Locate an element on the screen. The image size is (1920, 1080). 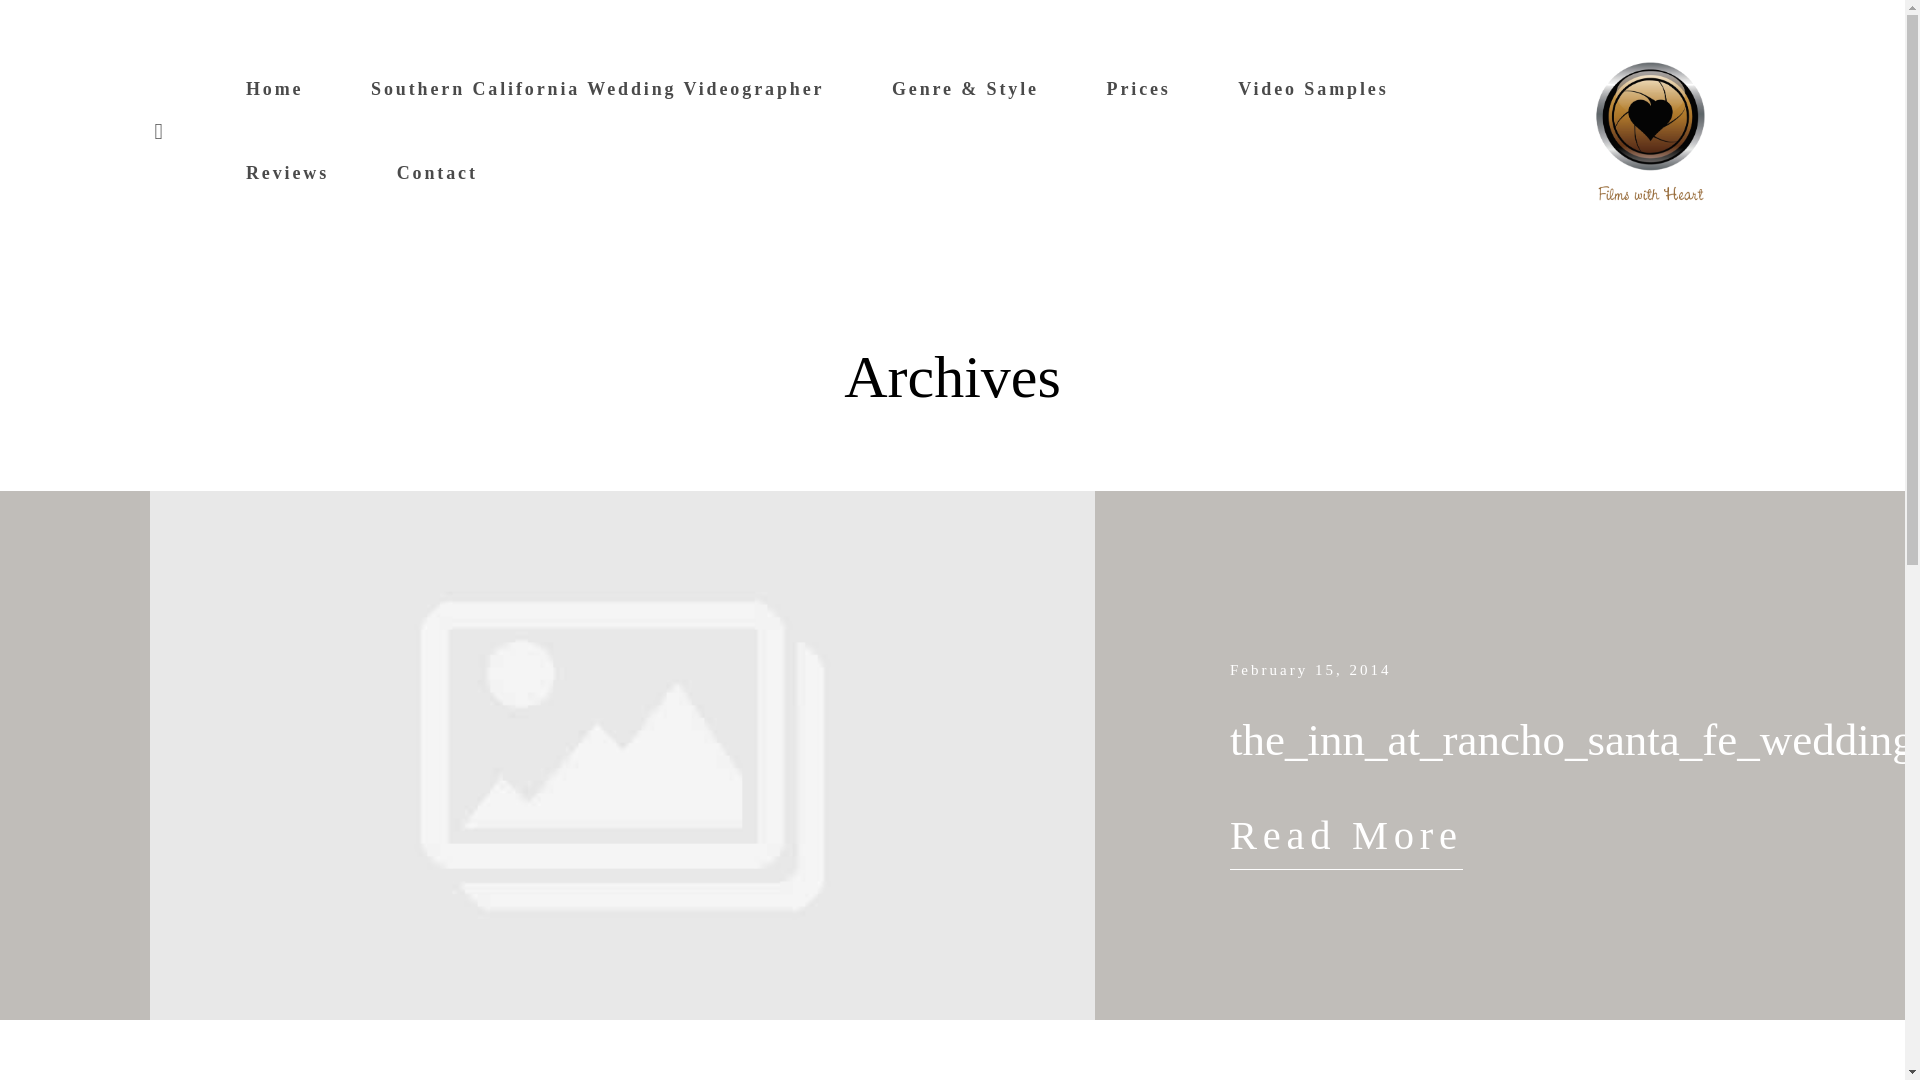
Reviews is located at coordinates (286, 172).